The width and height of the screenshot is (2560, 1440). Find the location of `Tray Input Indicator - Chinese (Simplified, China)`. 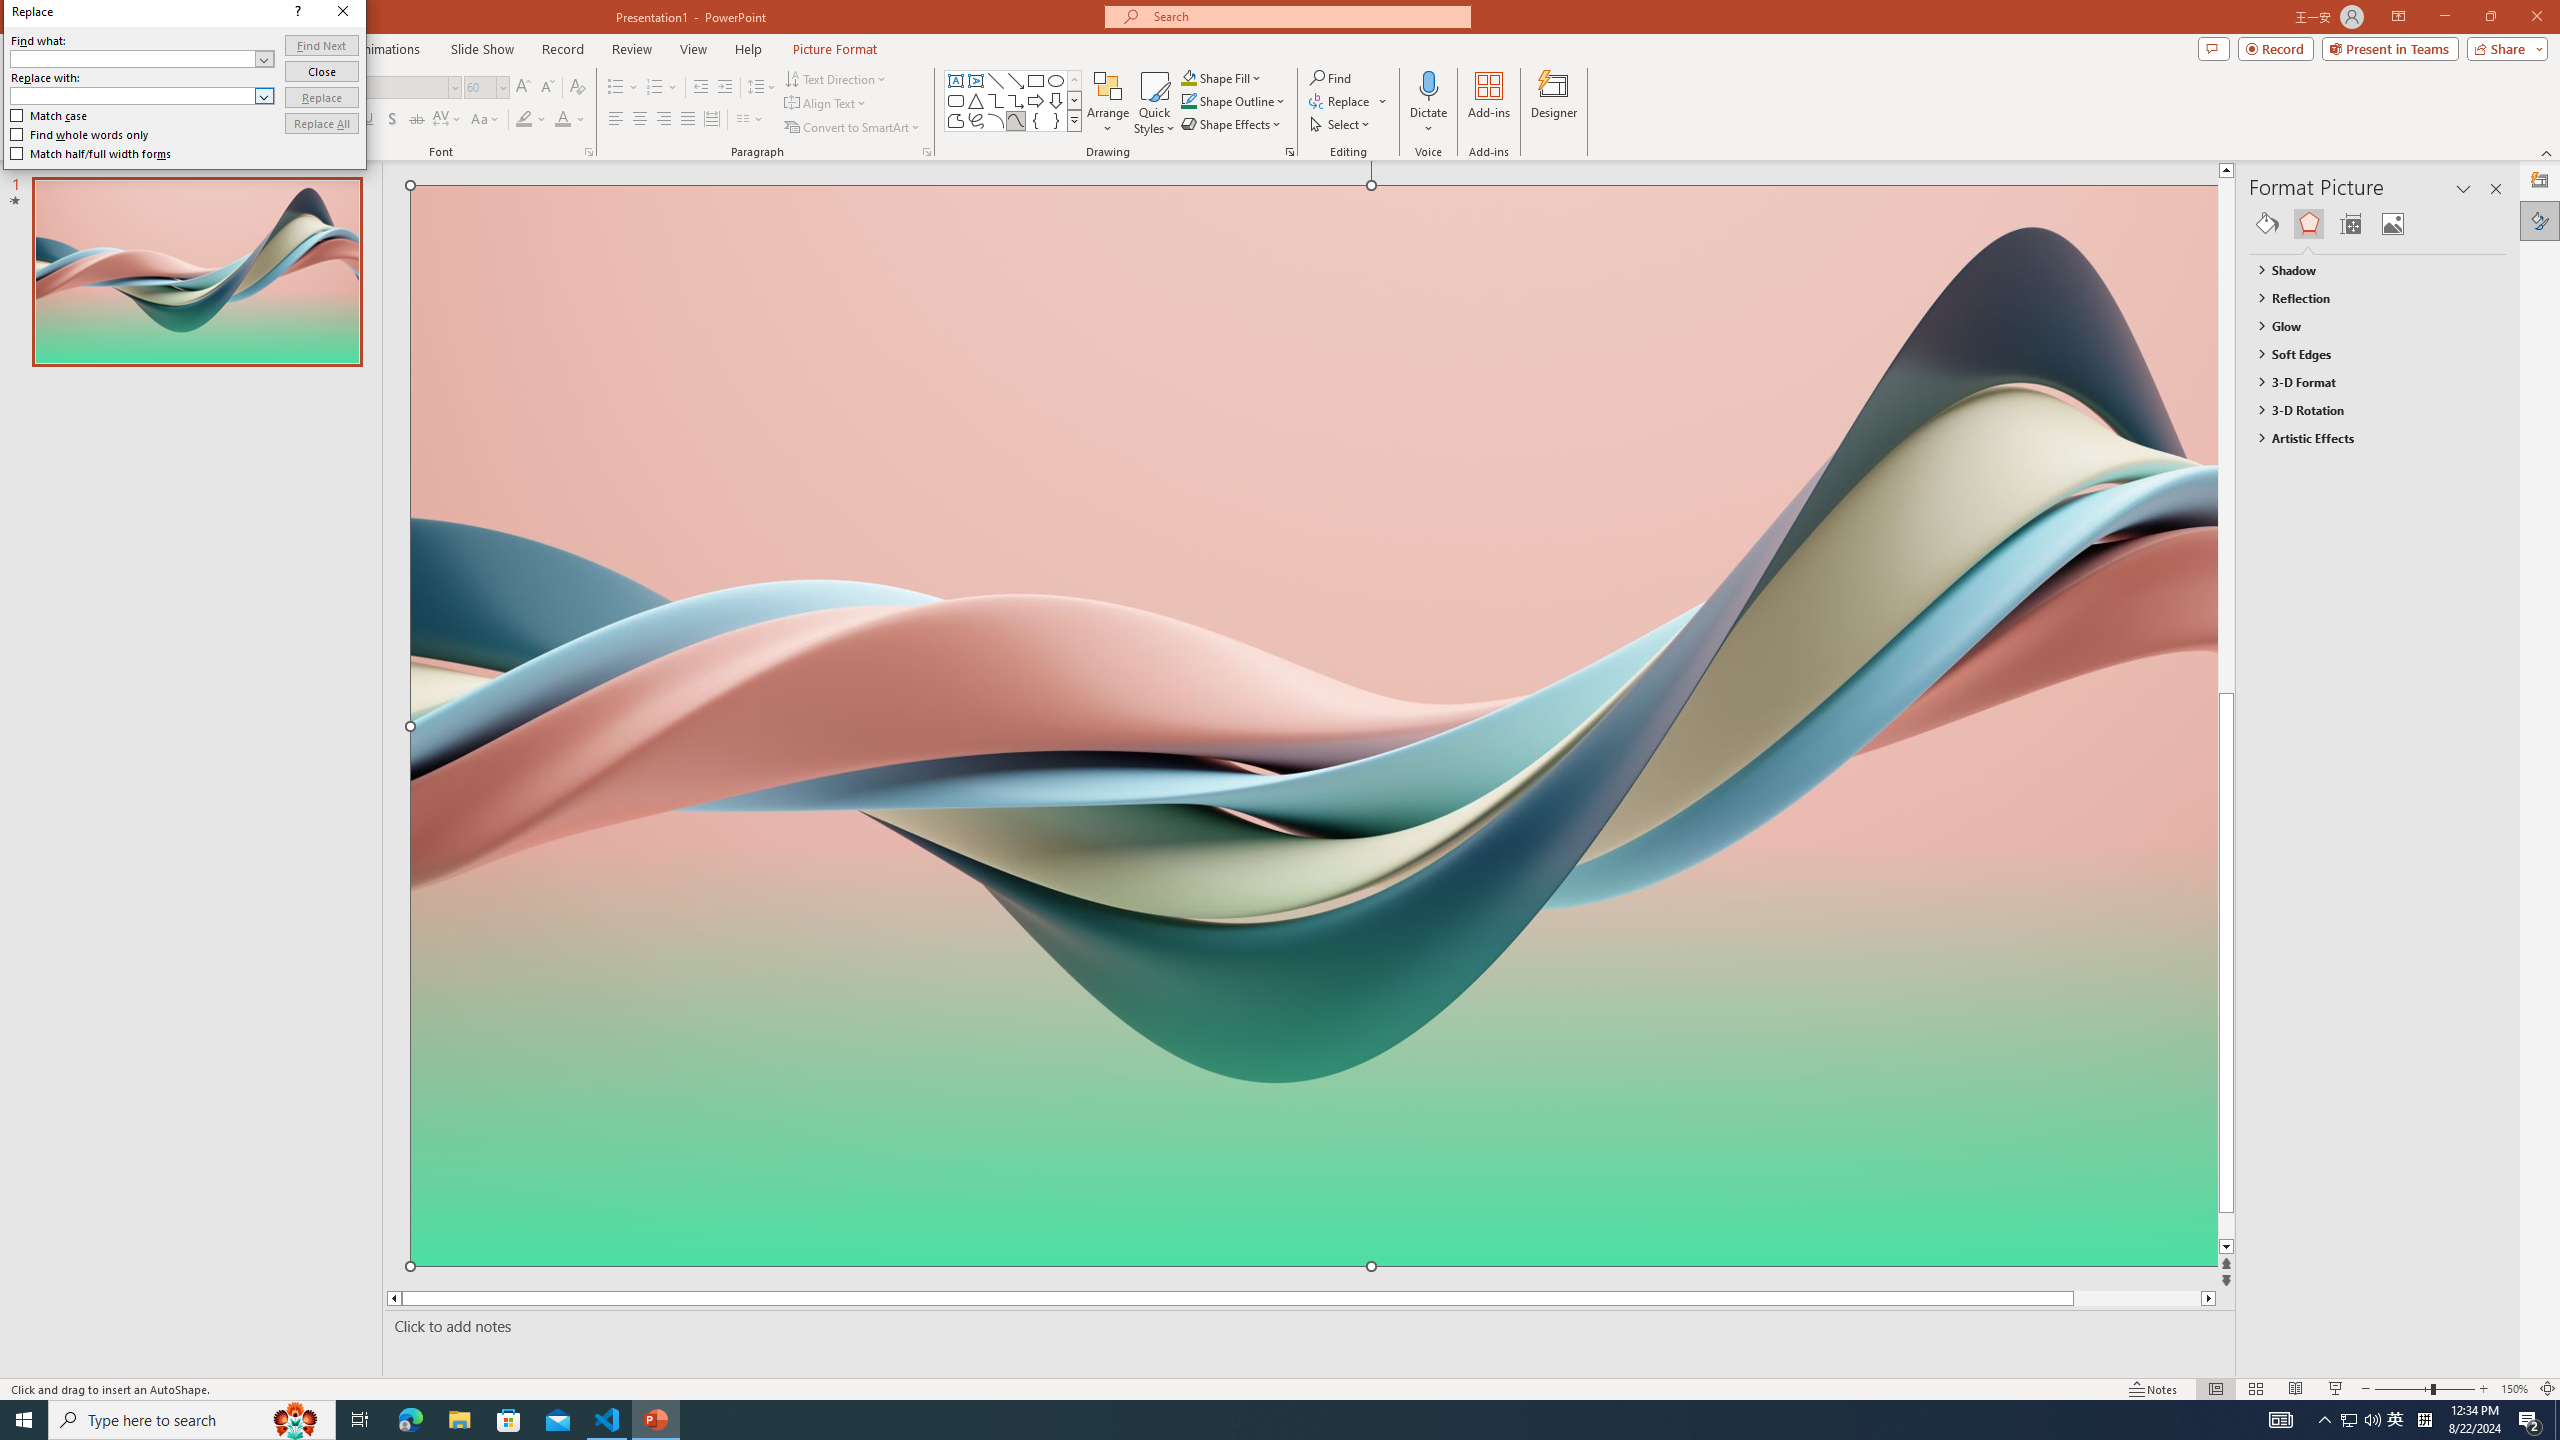

Tray Input Indicator - Chinese (Simplified, China) is located at coordinates (2424, 1420).